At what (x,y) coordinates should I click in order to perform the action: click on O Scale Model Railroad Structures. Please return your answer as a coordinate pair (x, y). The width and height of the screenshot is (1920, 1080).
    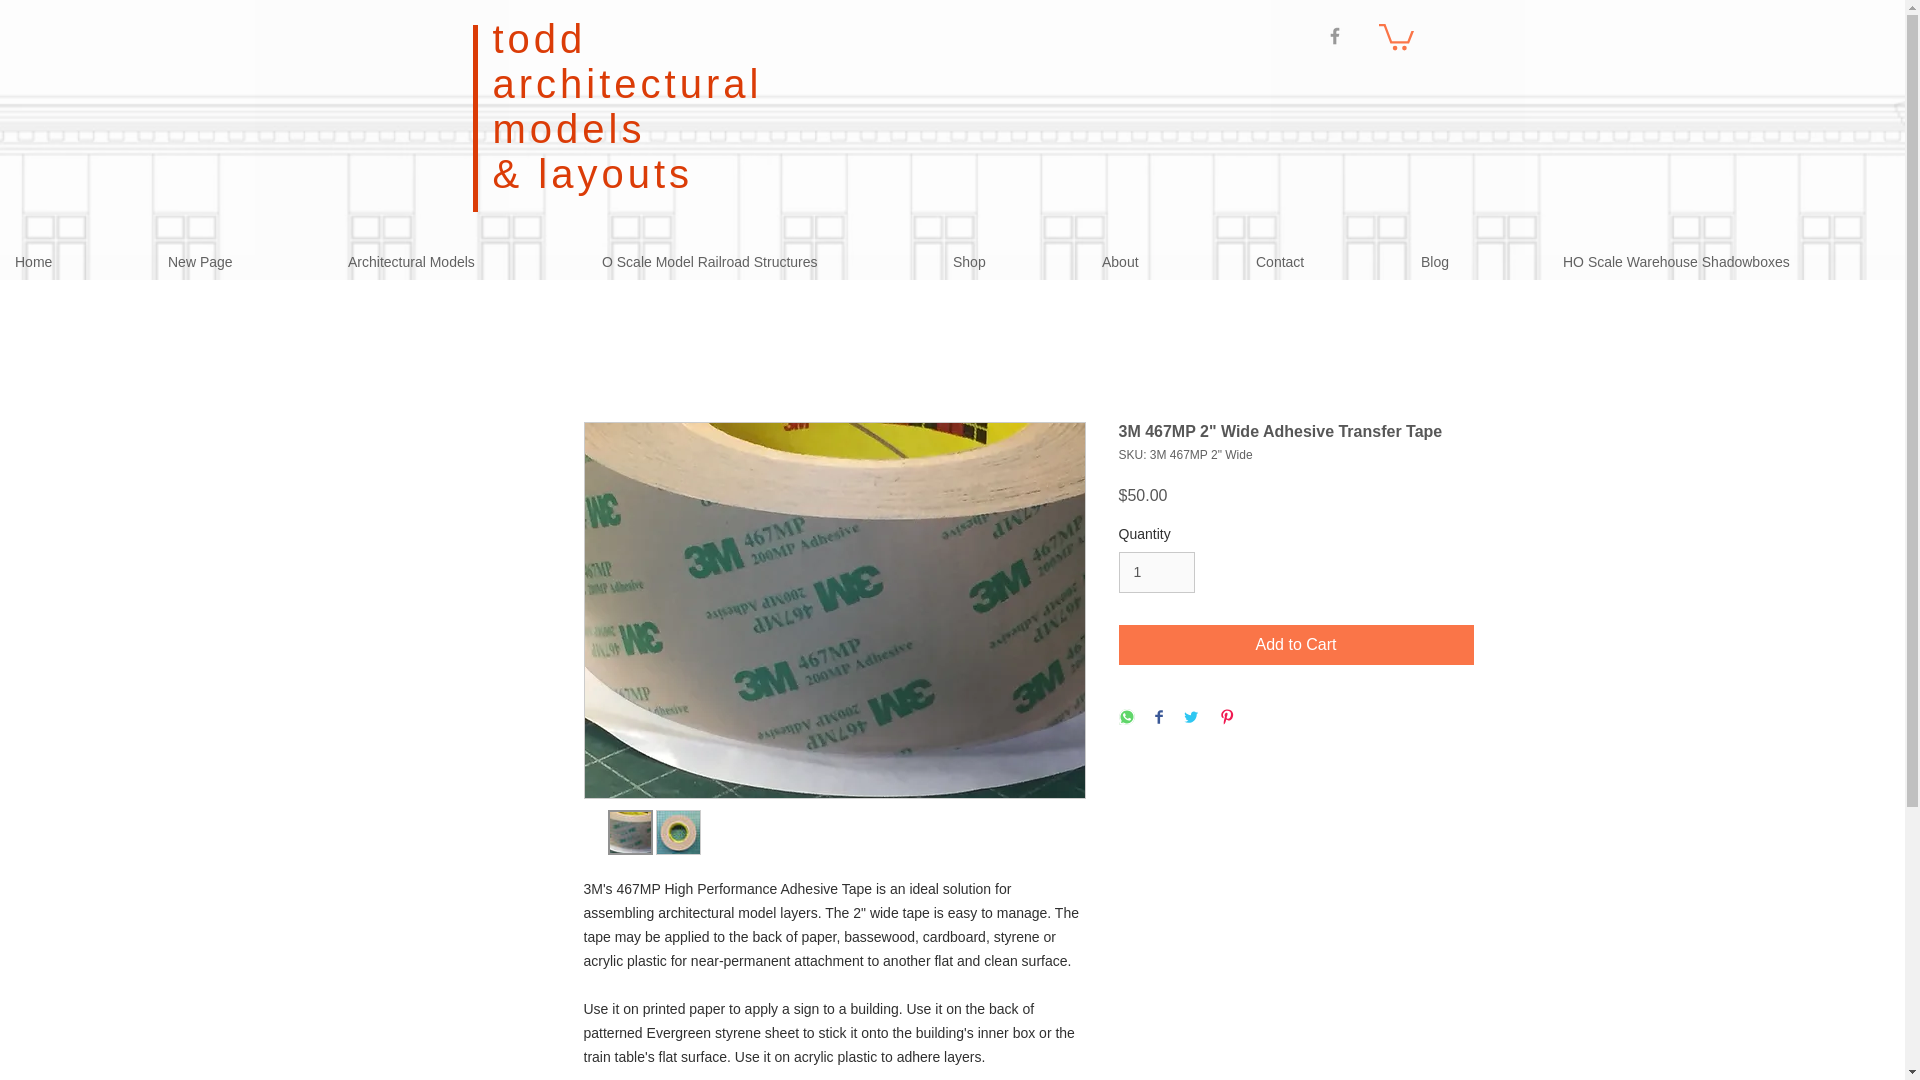
    Looking at the image, I should click on (762, 262).